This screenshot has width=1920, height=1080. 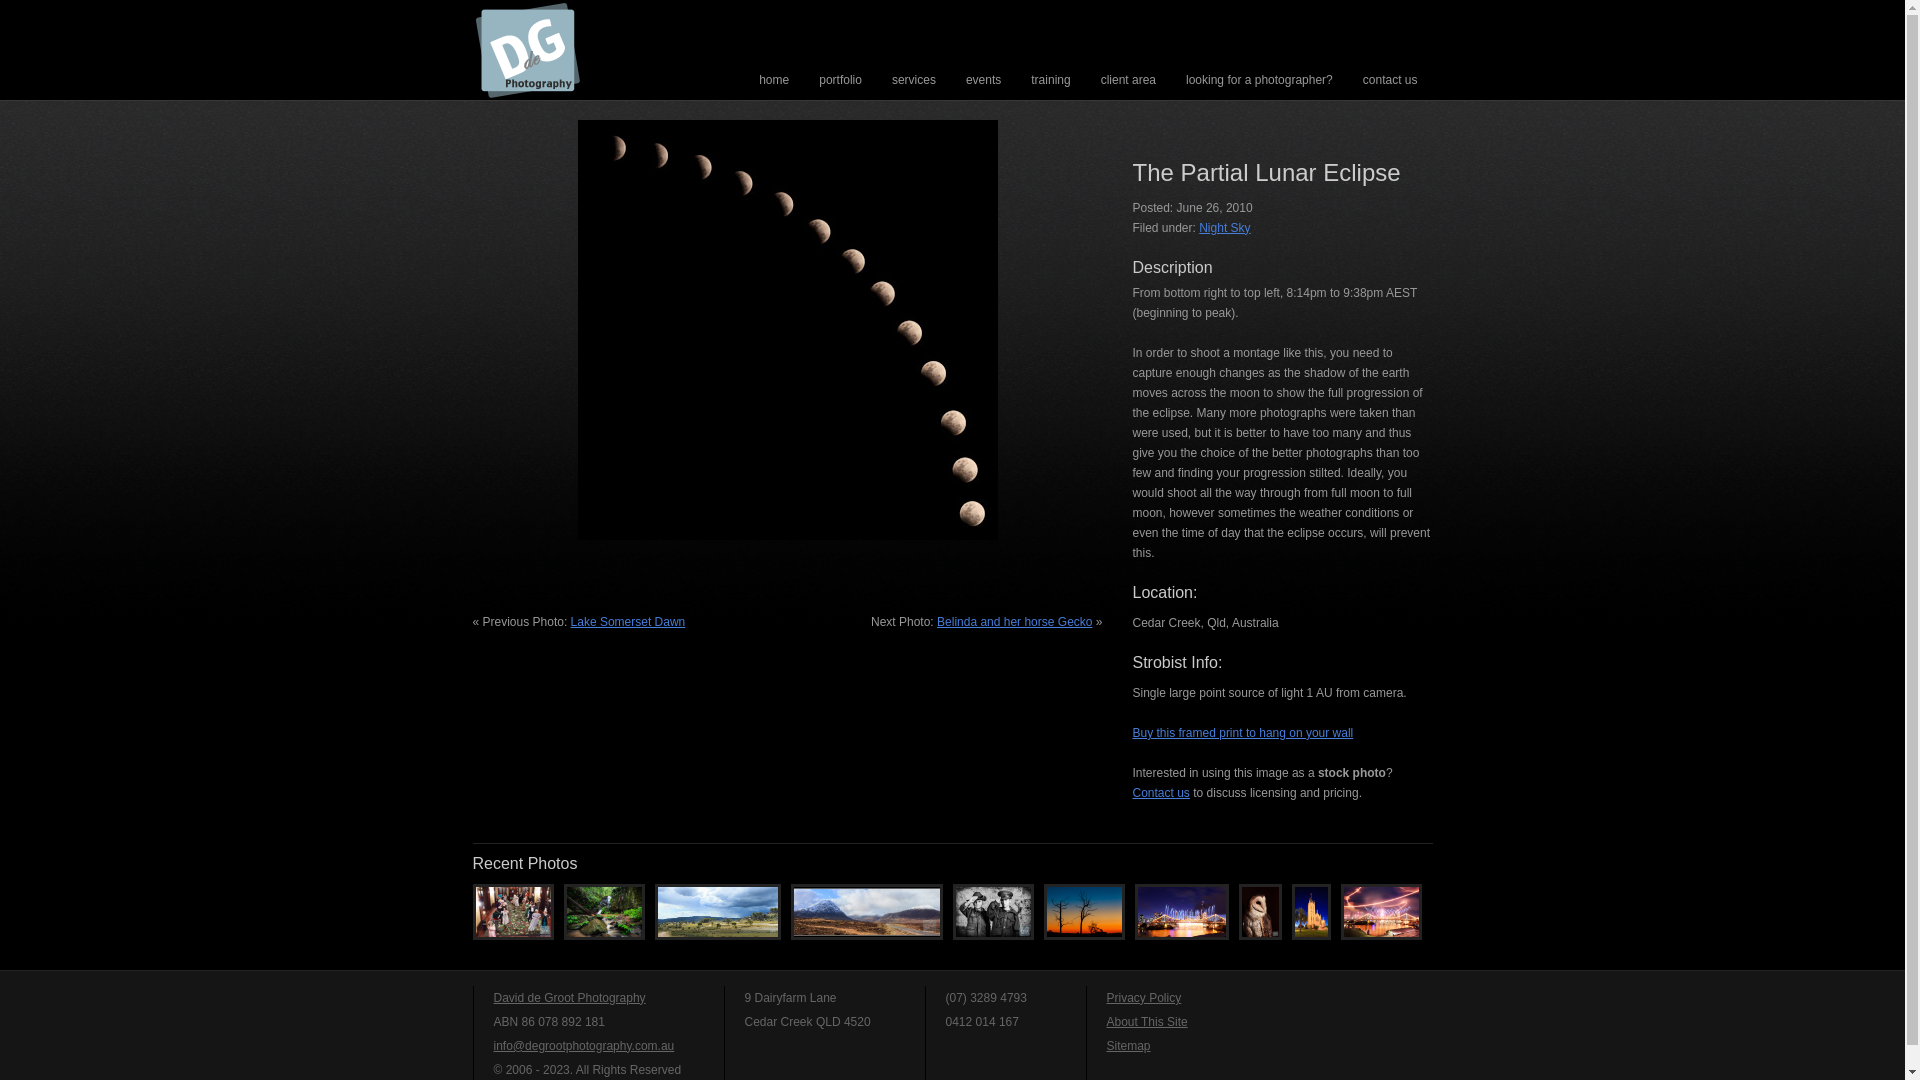 What do you see at coordinates (1390, 82) in the screenshot?
I see `contact us` at bounding box center [1390, 82].